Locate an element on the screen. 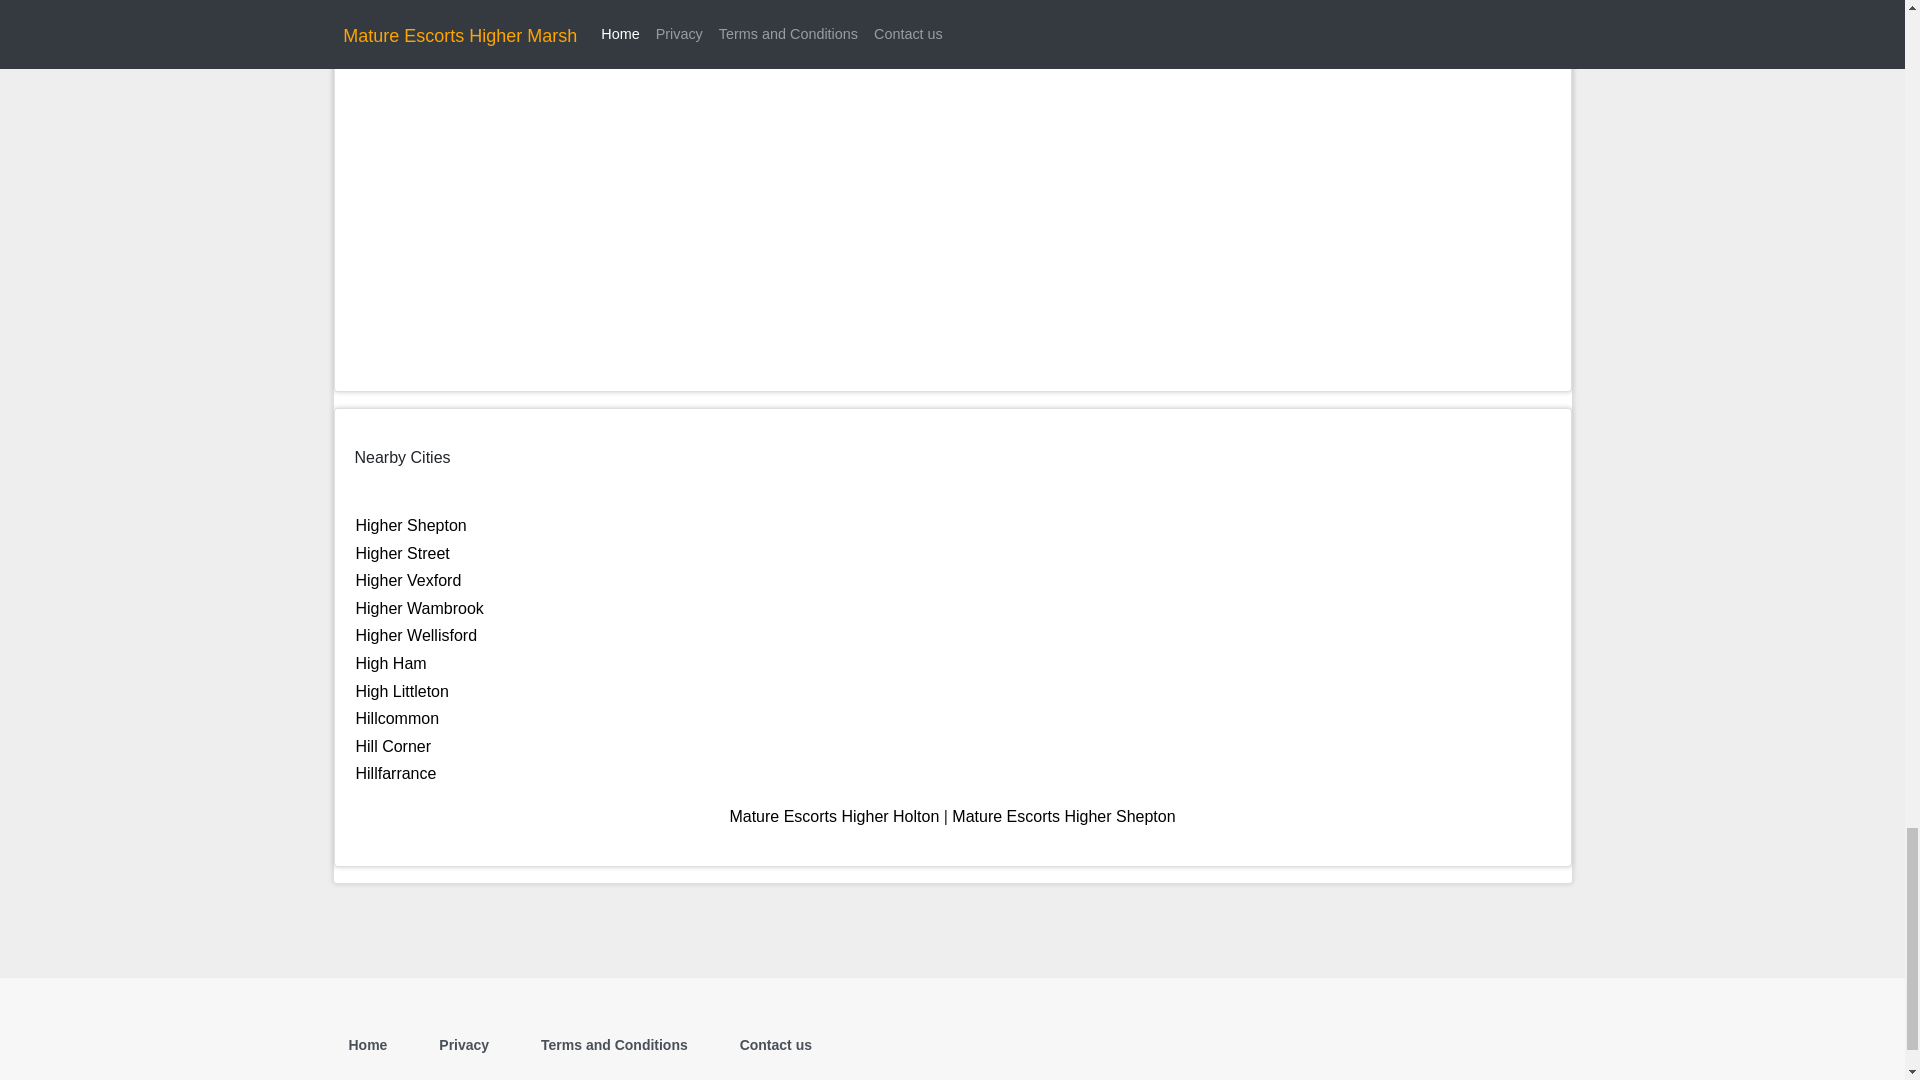  Mature Escorts Higher Shepton is located at coordinates (1064, 816).